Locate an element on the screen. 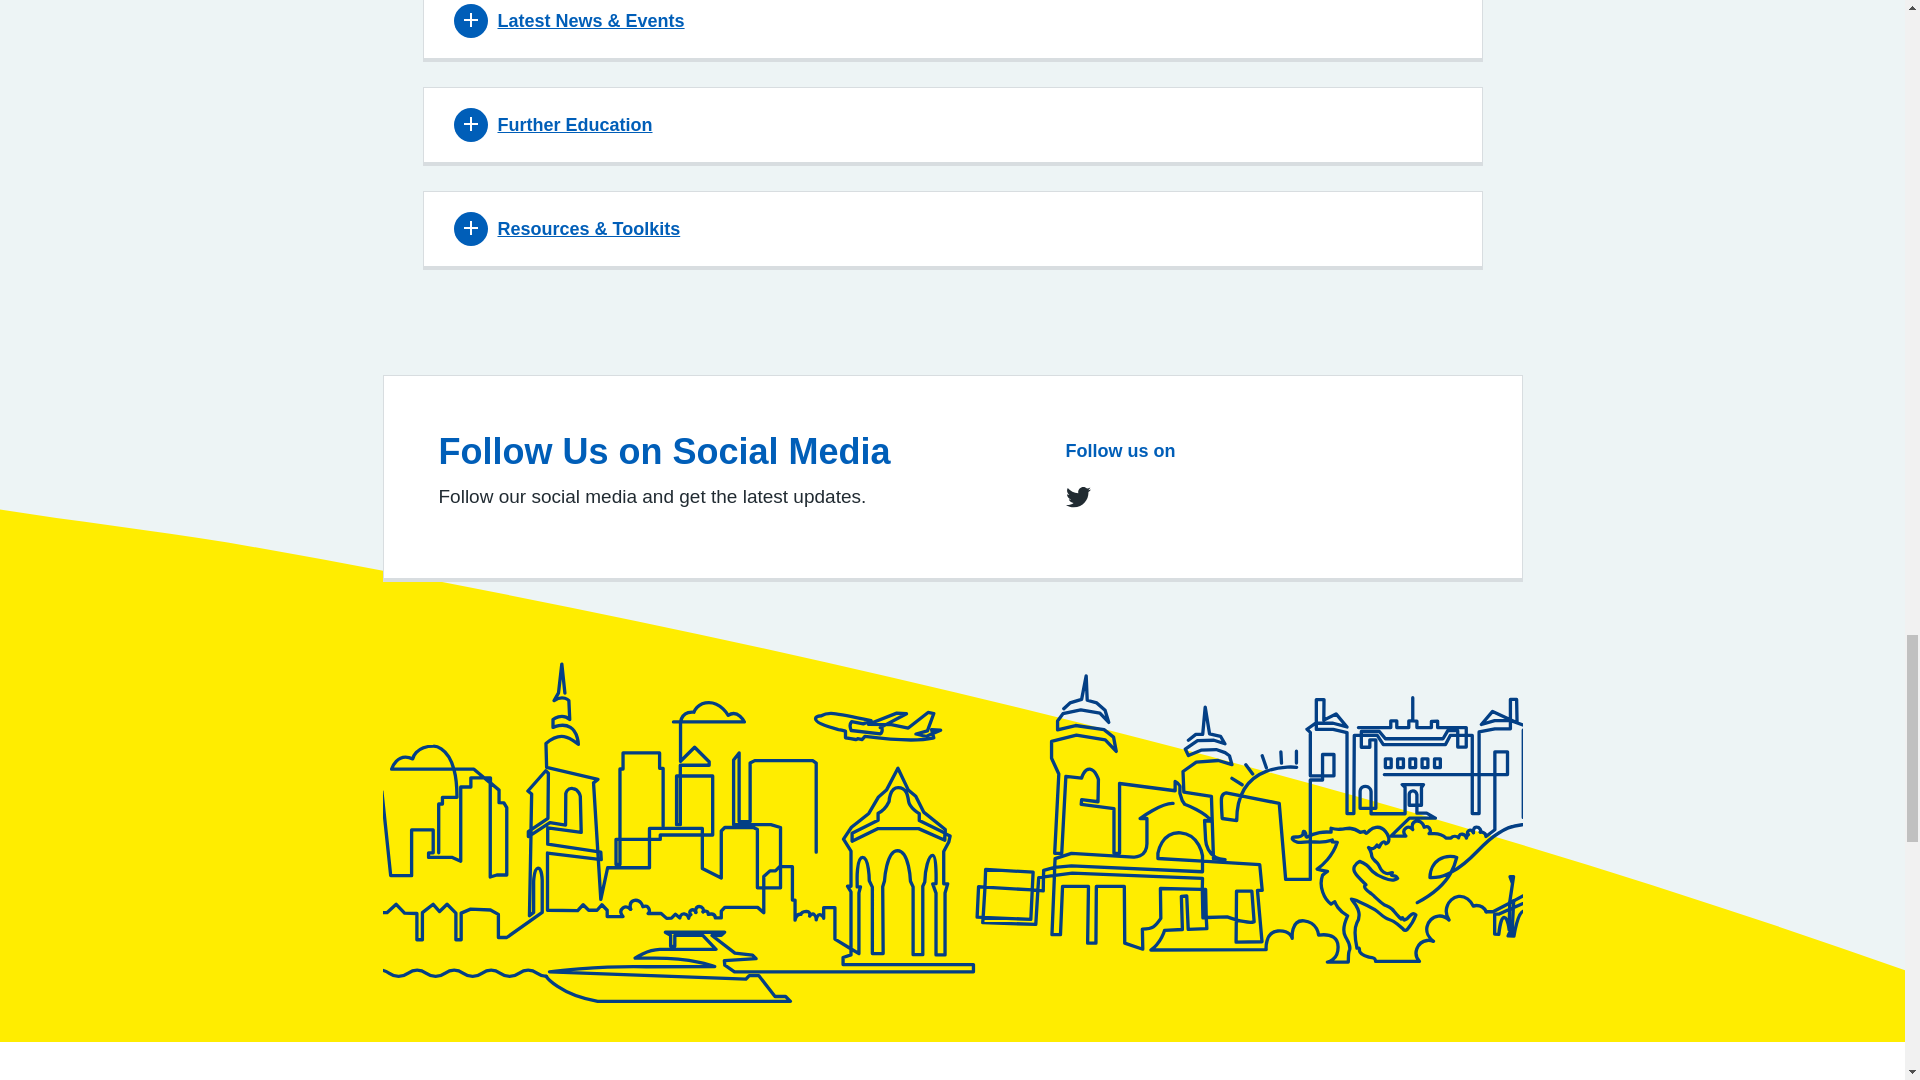 This screenshot has width=1920, height=1080. Further Education is located at coordinates (552, 124).